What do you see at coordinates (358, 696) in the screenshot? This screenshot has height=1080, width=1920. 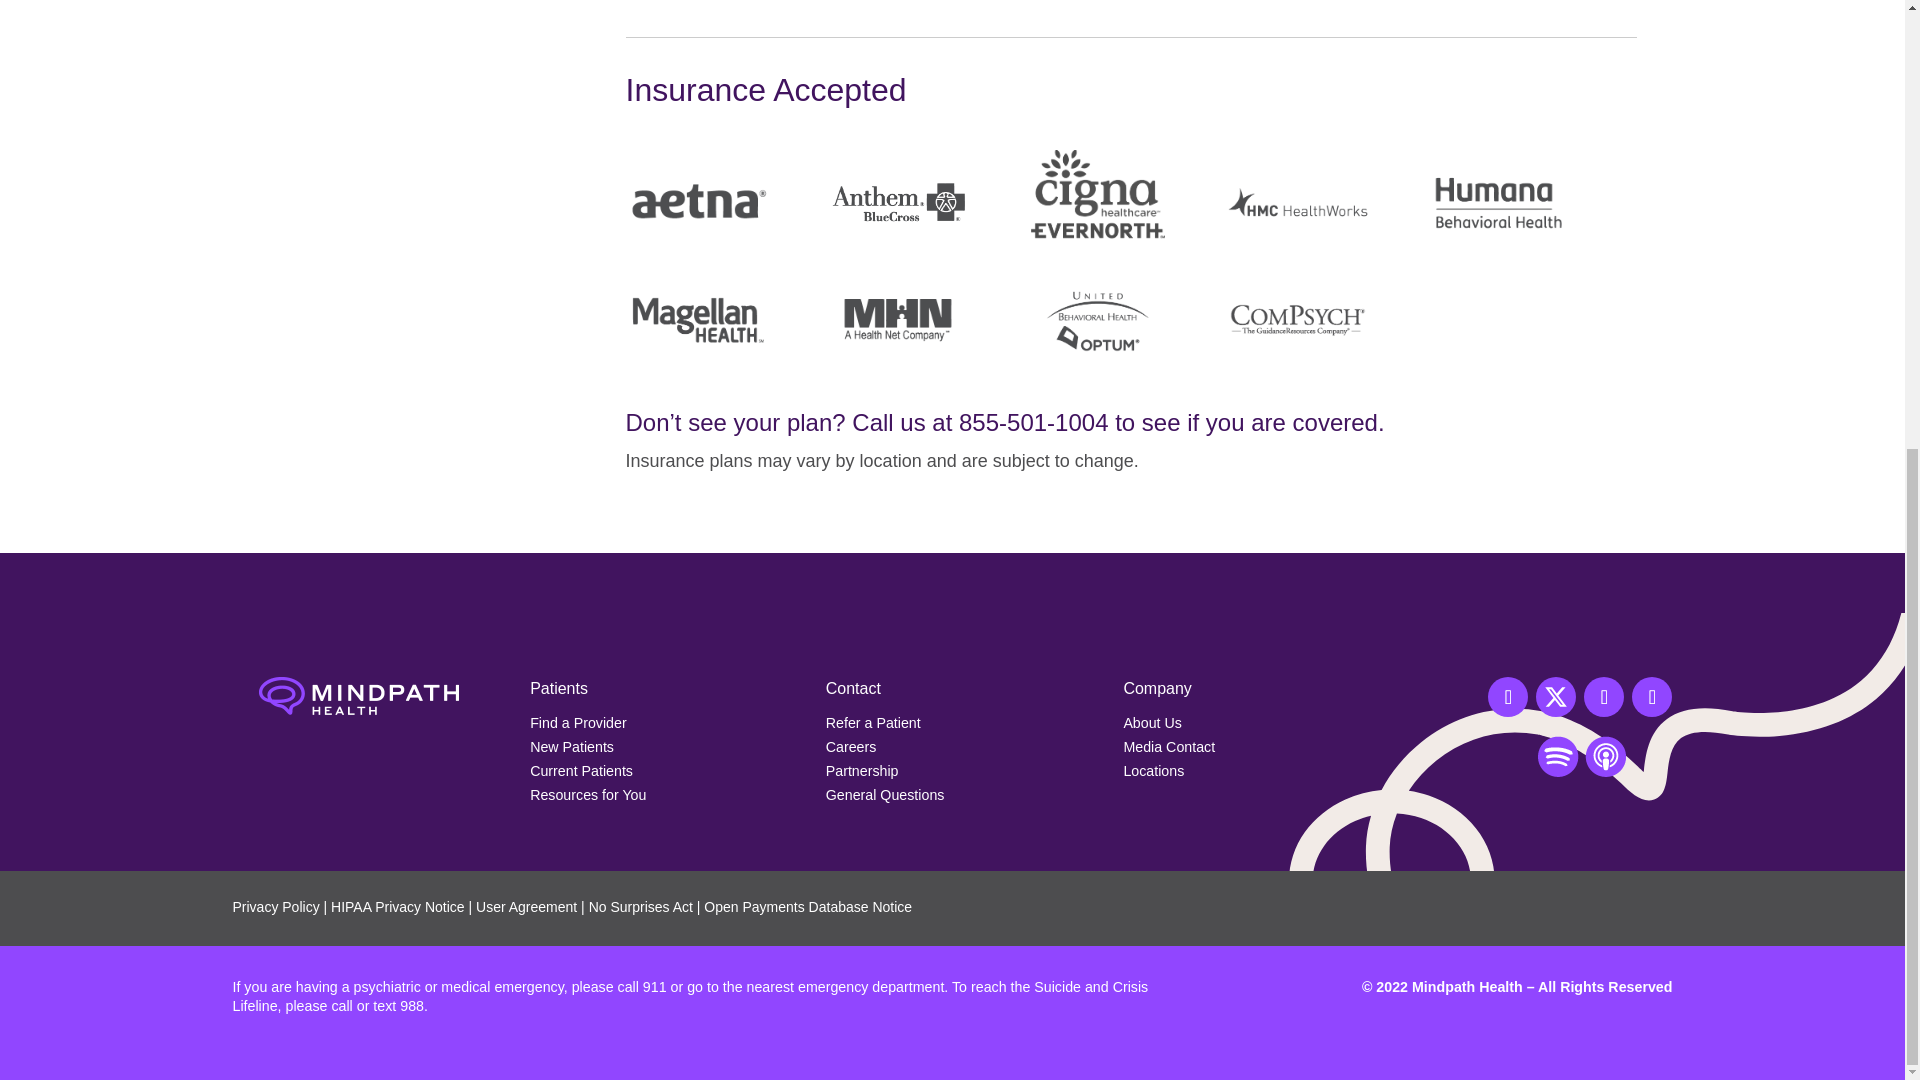 I see `mindpath-logo-reverse-400` at bounding box center [358, 696].